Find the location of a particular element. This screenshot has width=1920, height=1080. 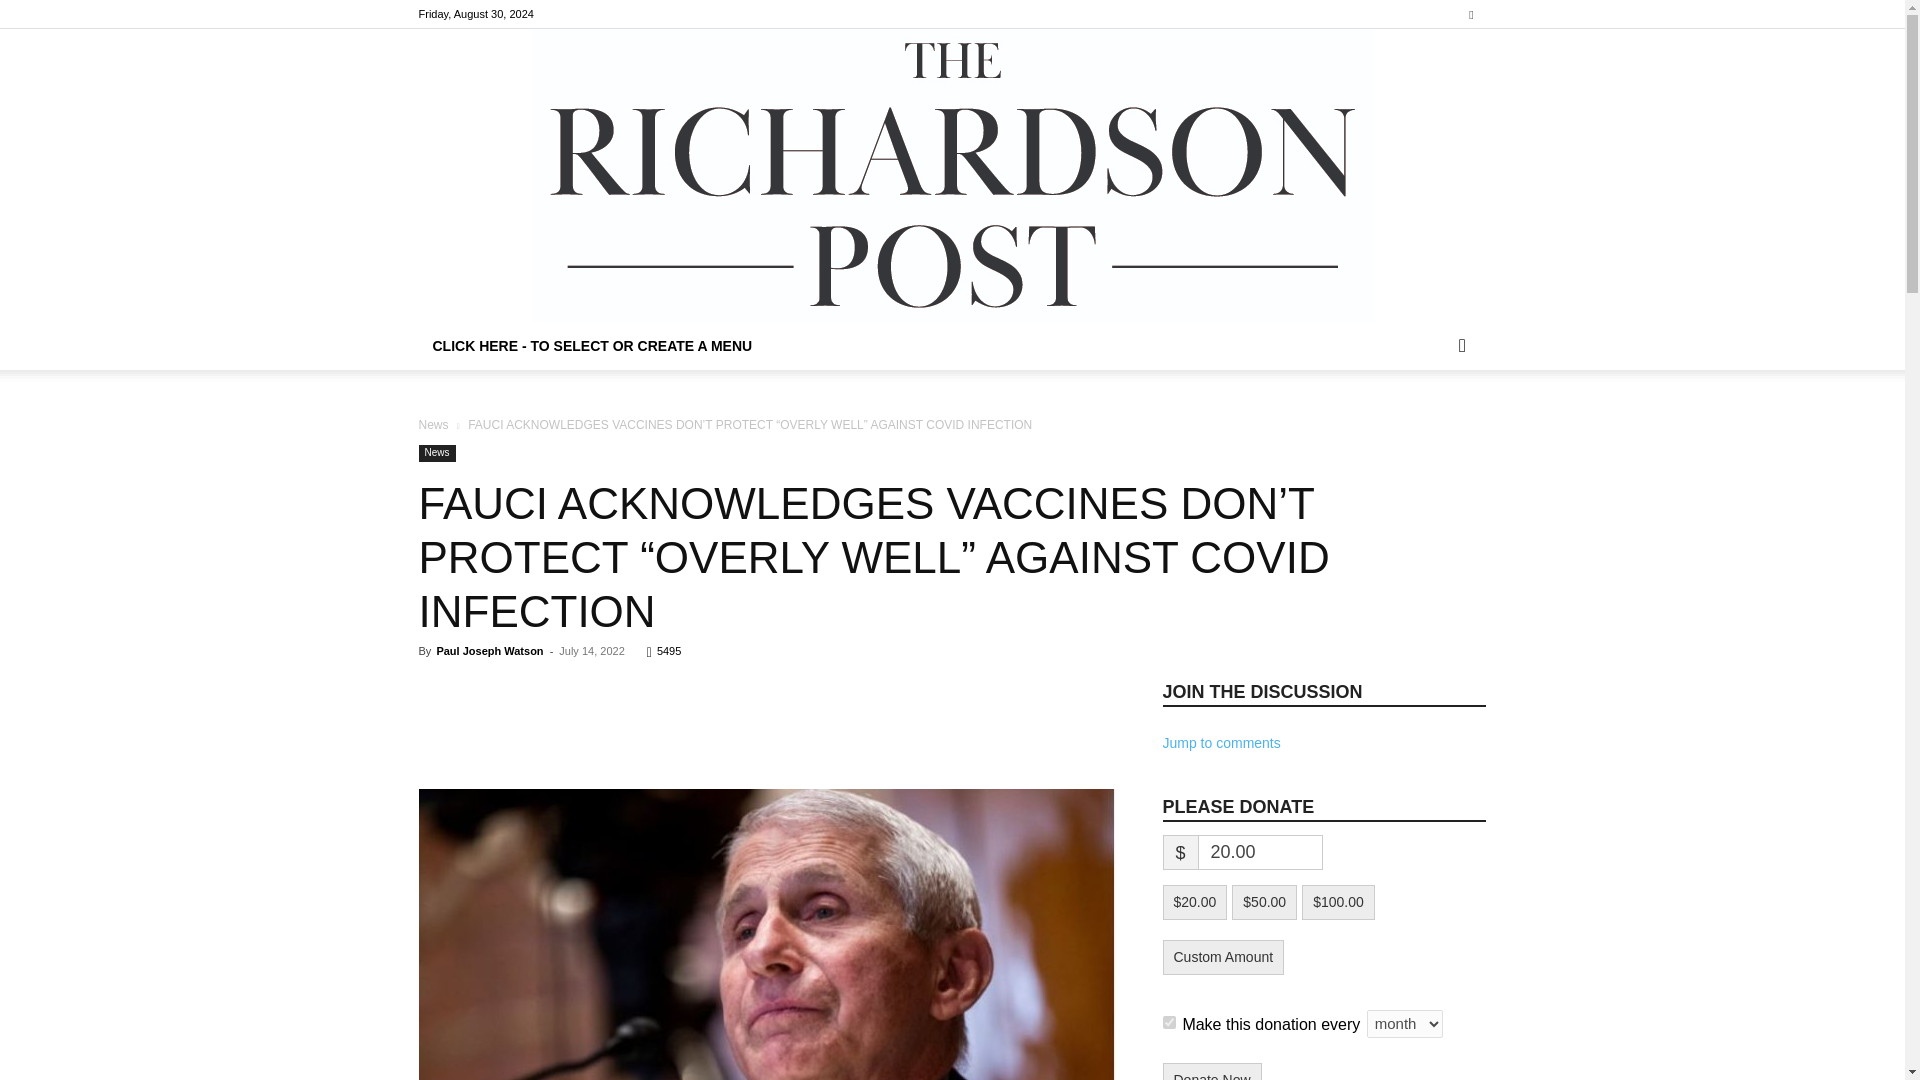

topFacebookLike is located at coordinates (568, 687).